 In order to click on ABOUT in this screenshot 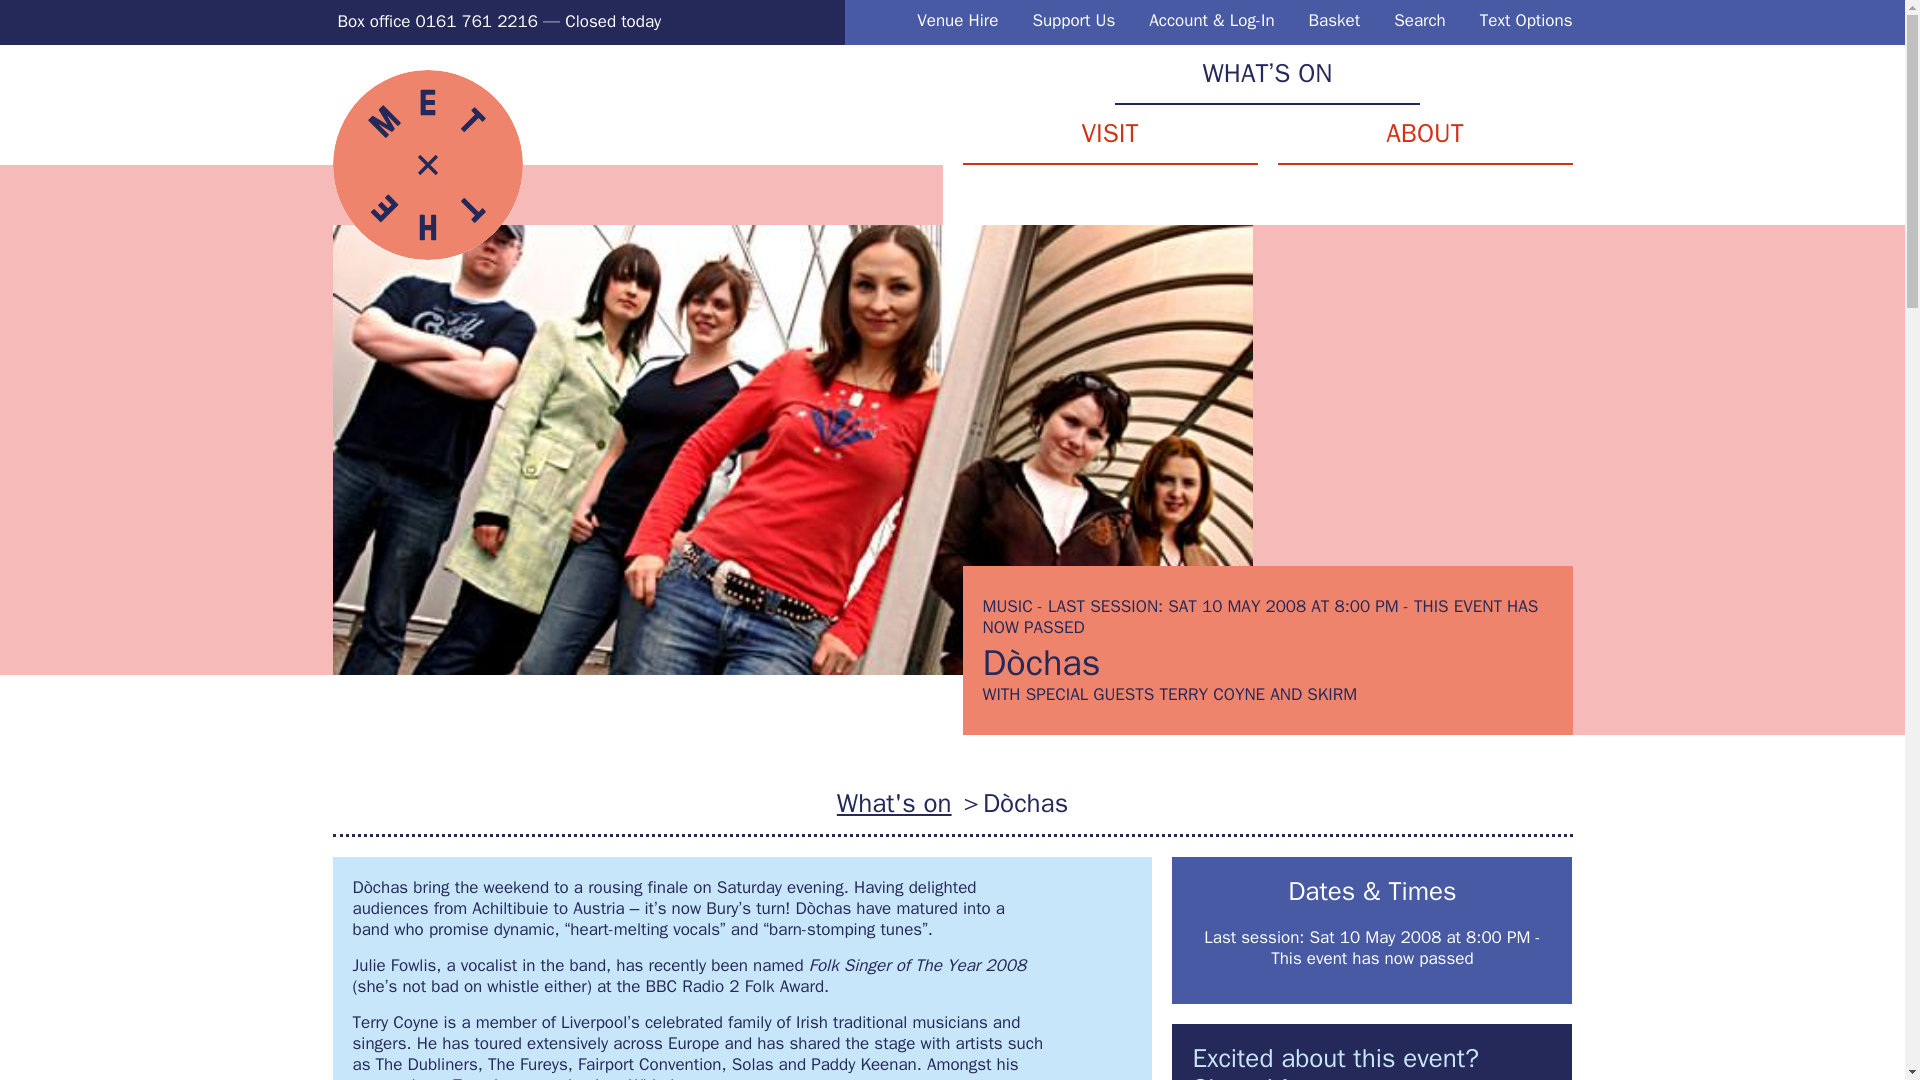, I will do `click(1425, 134)`.